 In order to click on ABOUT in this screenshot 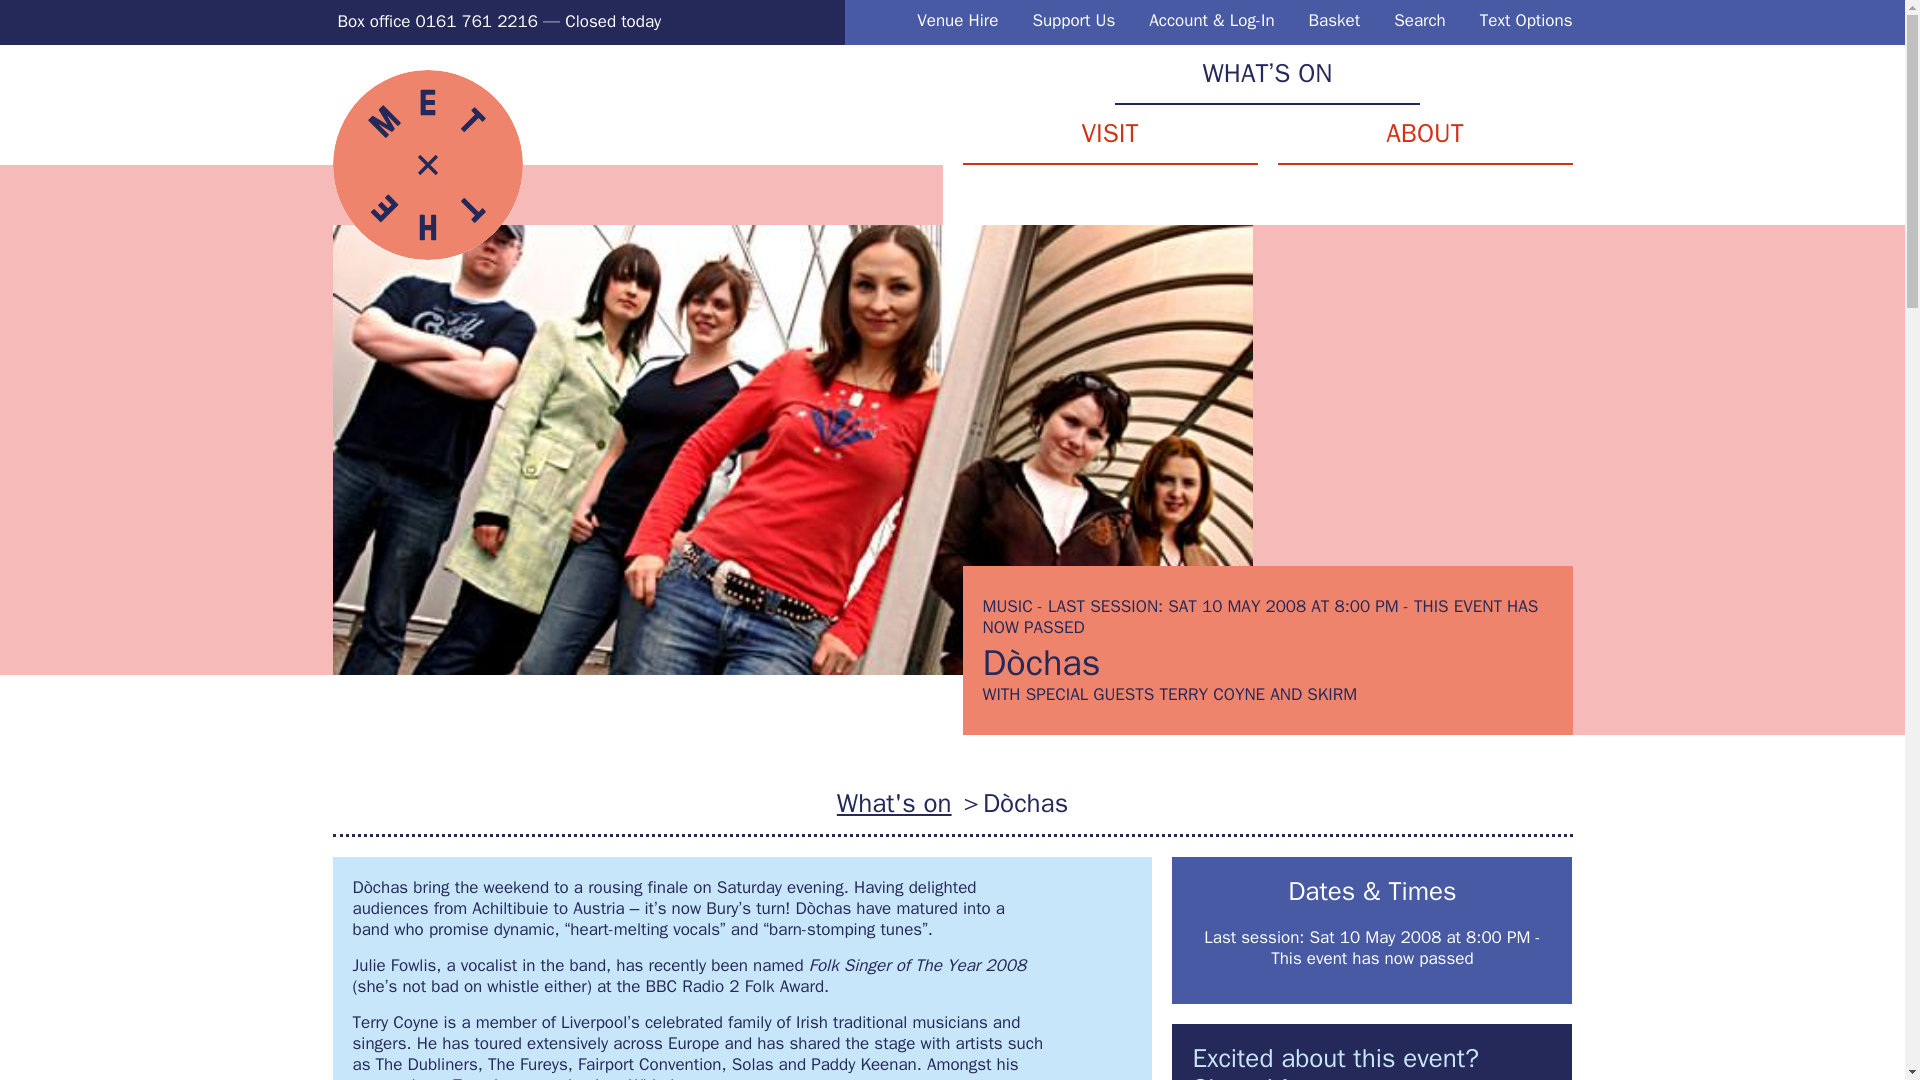, I will do `click(1425, 134)`.